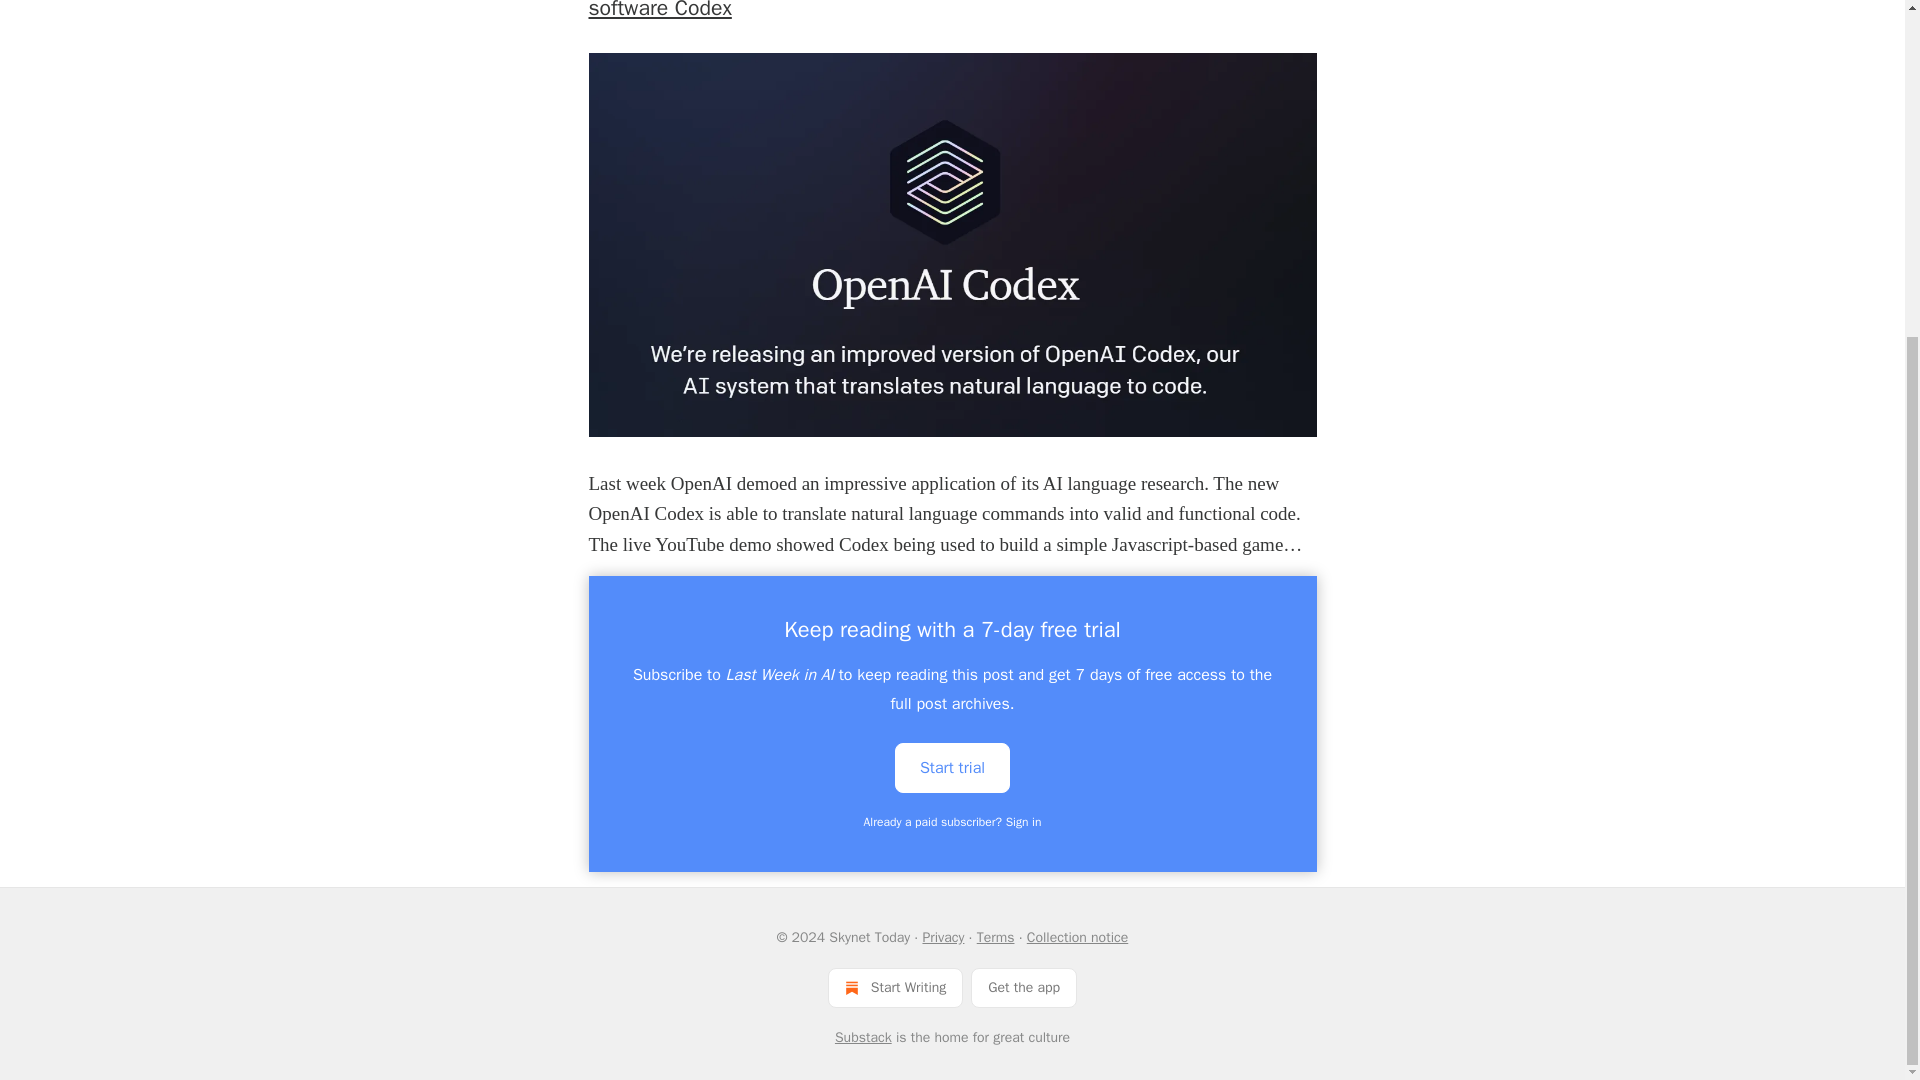  I want to click on Start Writing, so click(895, 987).